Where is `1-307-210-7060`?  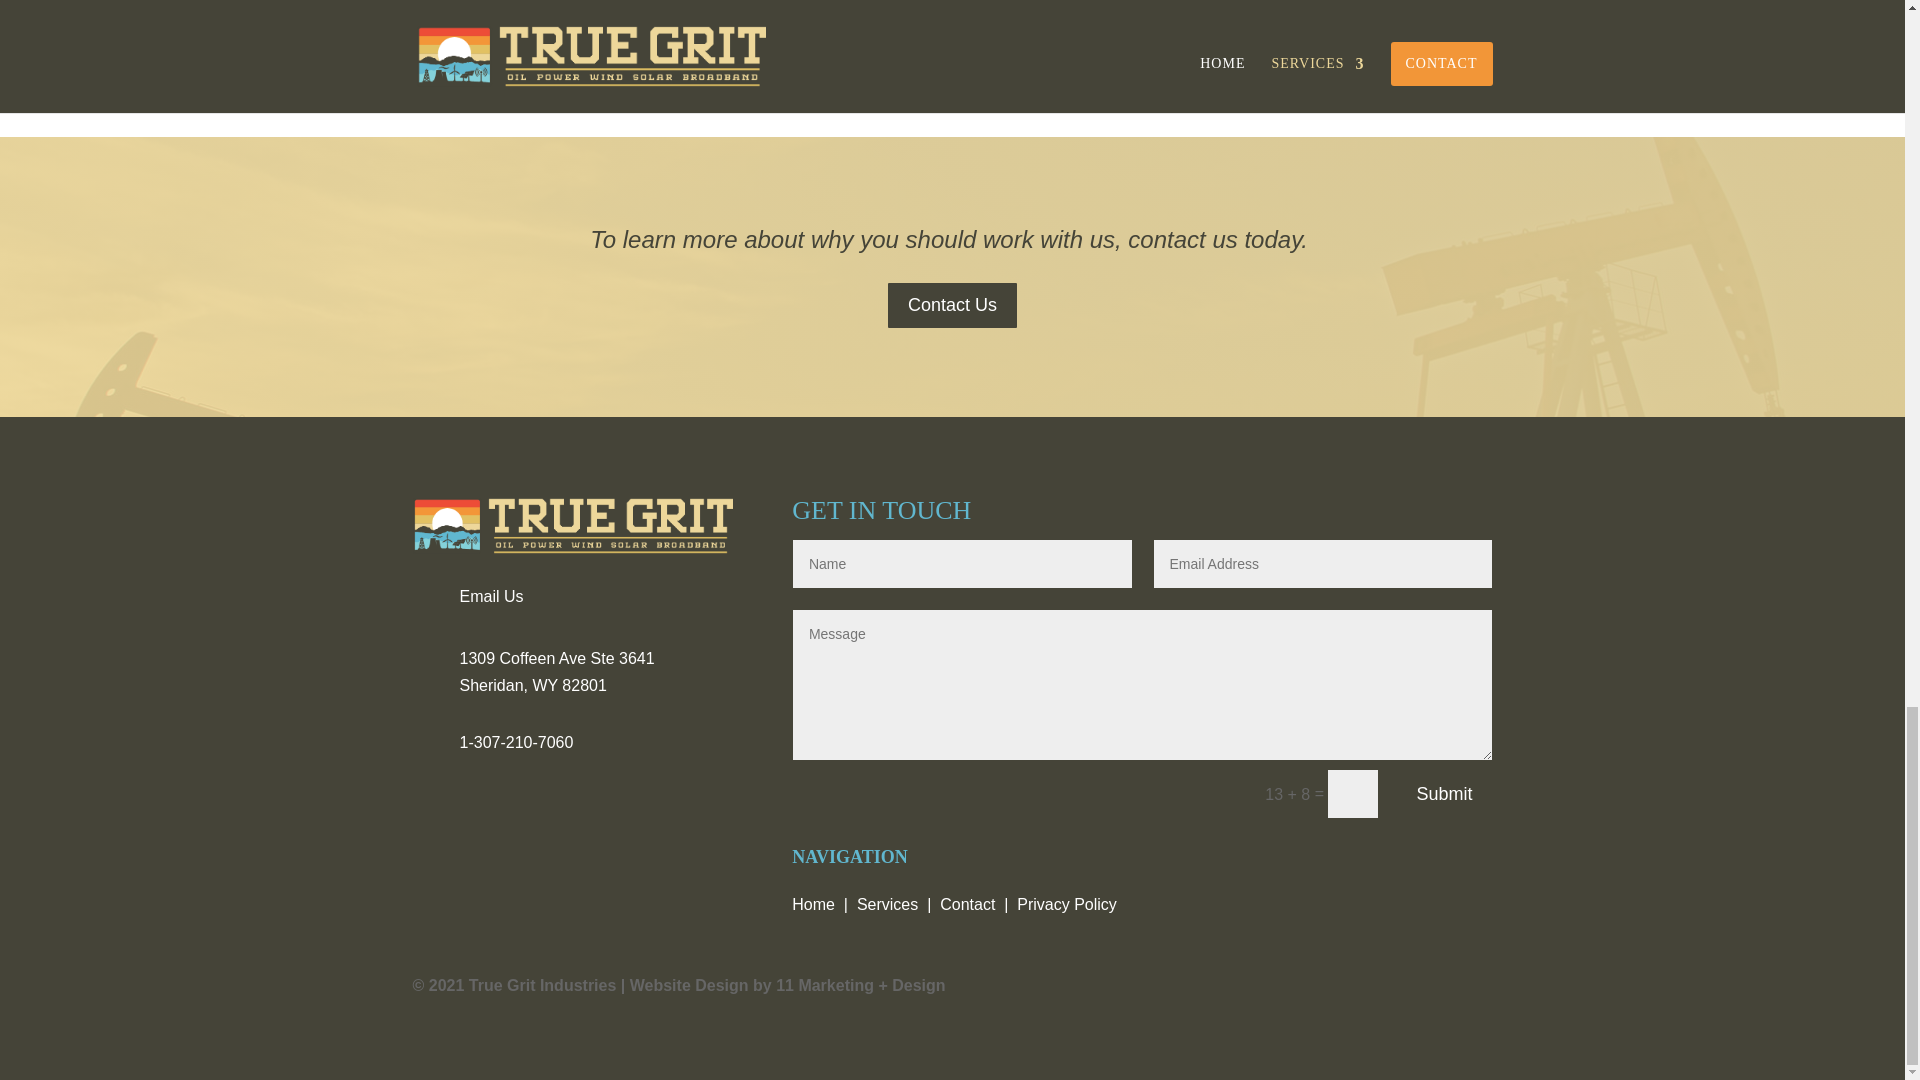
1-307-210-7060 is located at coordinates (517, 742).